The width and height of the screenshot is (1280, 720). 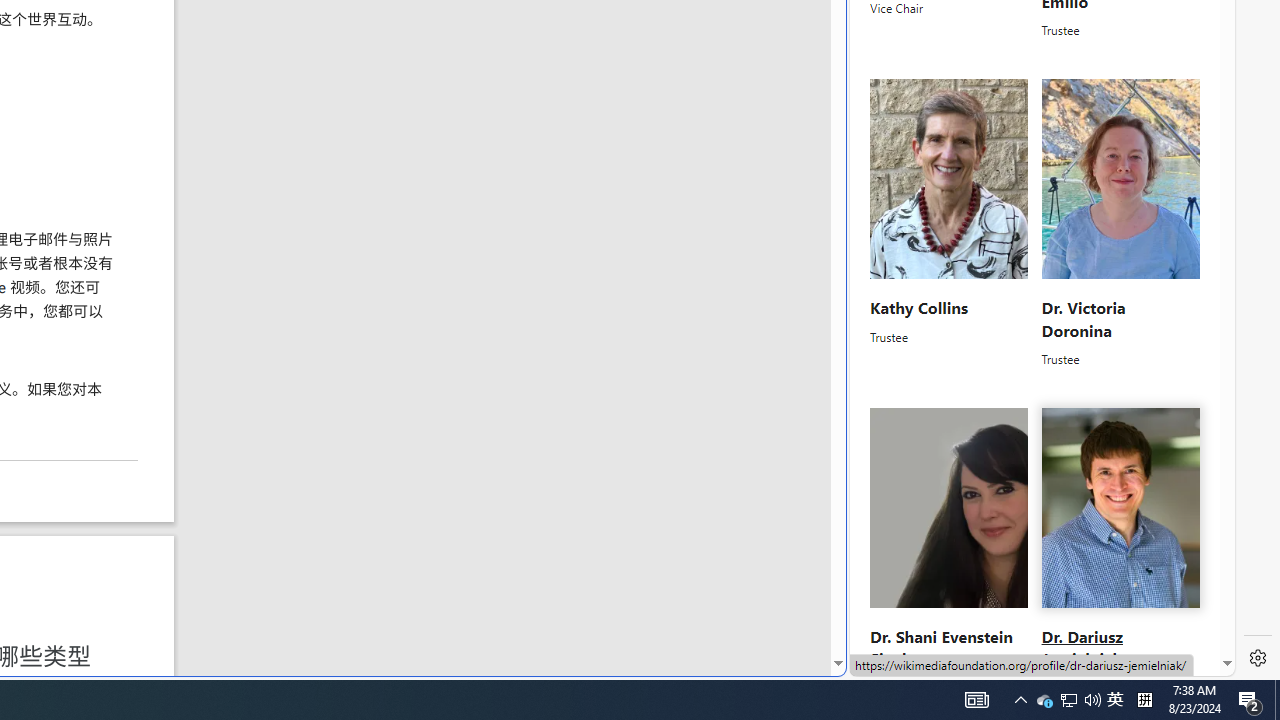 I want to click on Kathy Collins, so click(x=918, y=307).